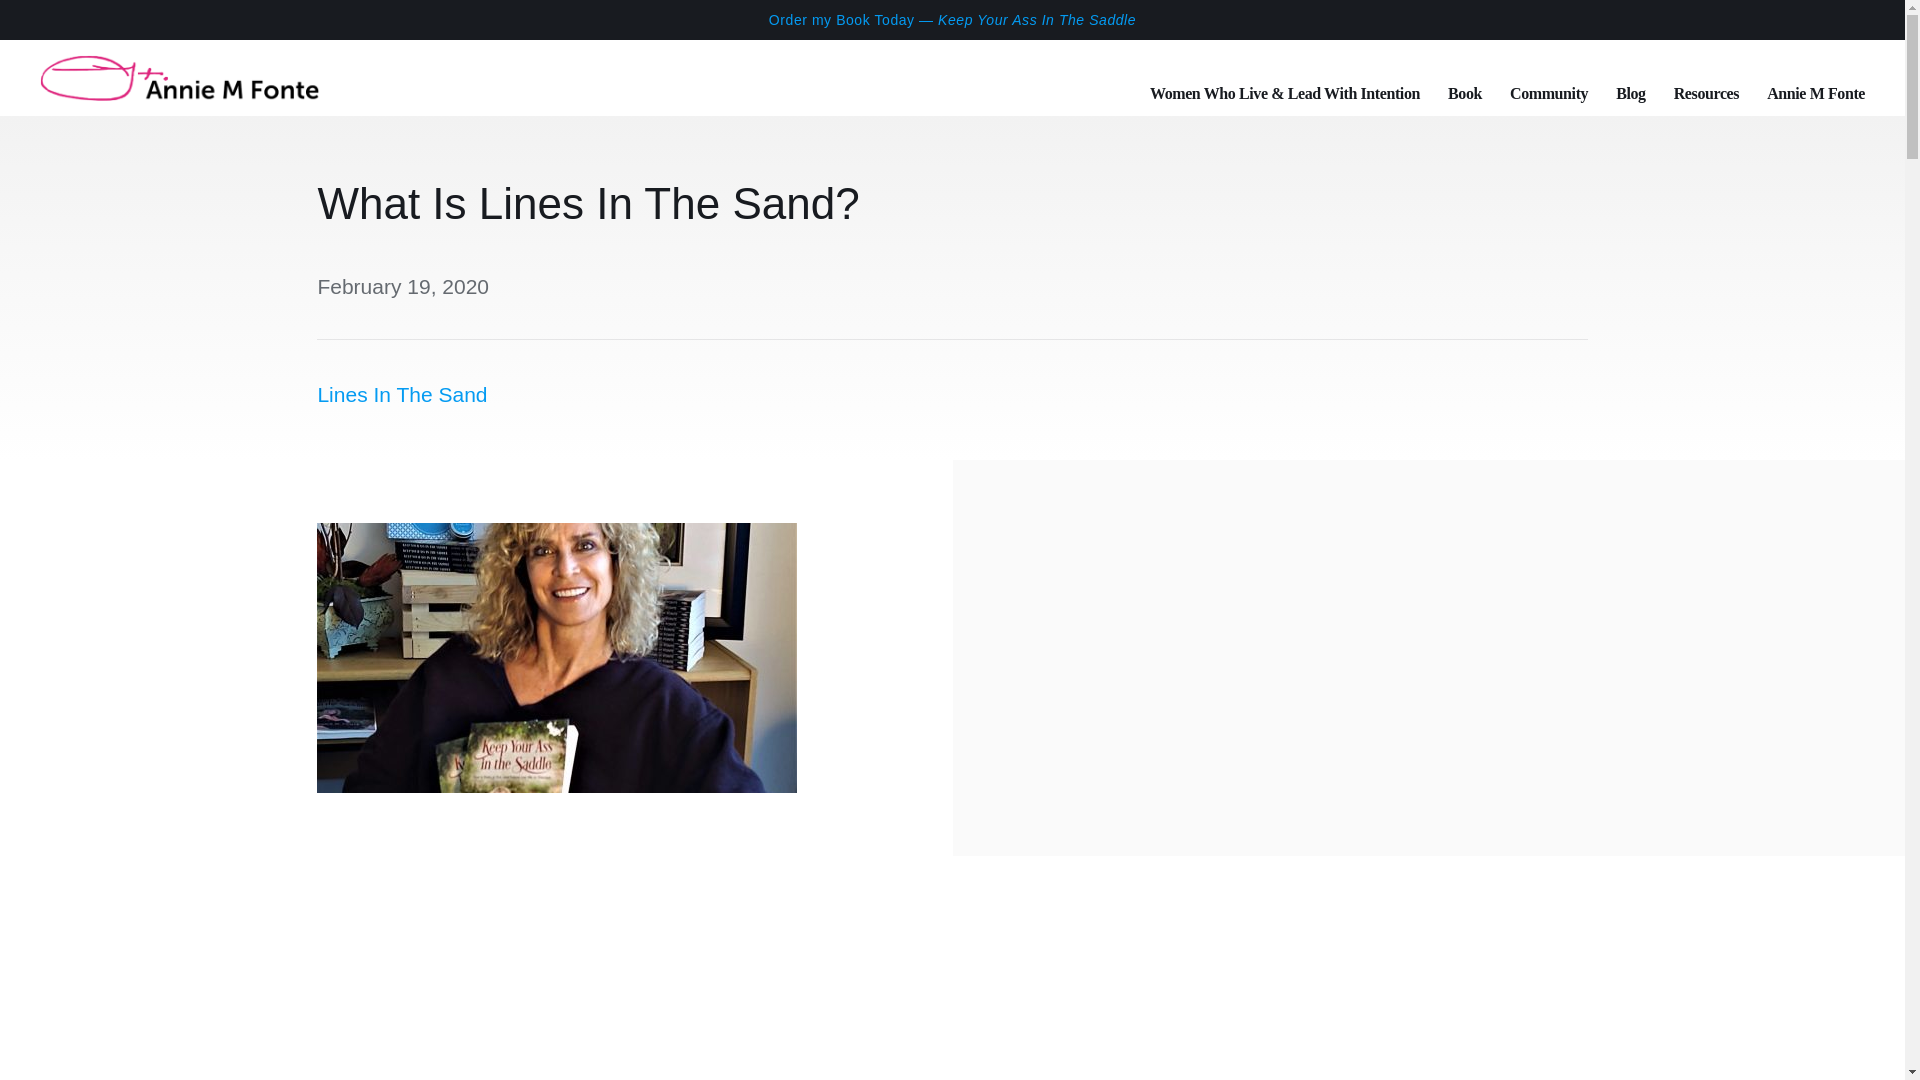 The height and width of the screenshot is (1080, 1920). What do you see at coordinates (556, 657) in the screenshot?
I see `annie with book` at bounding box center [556, 657].